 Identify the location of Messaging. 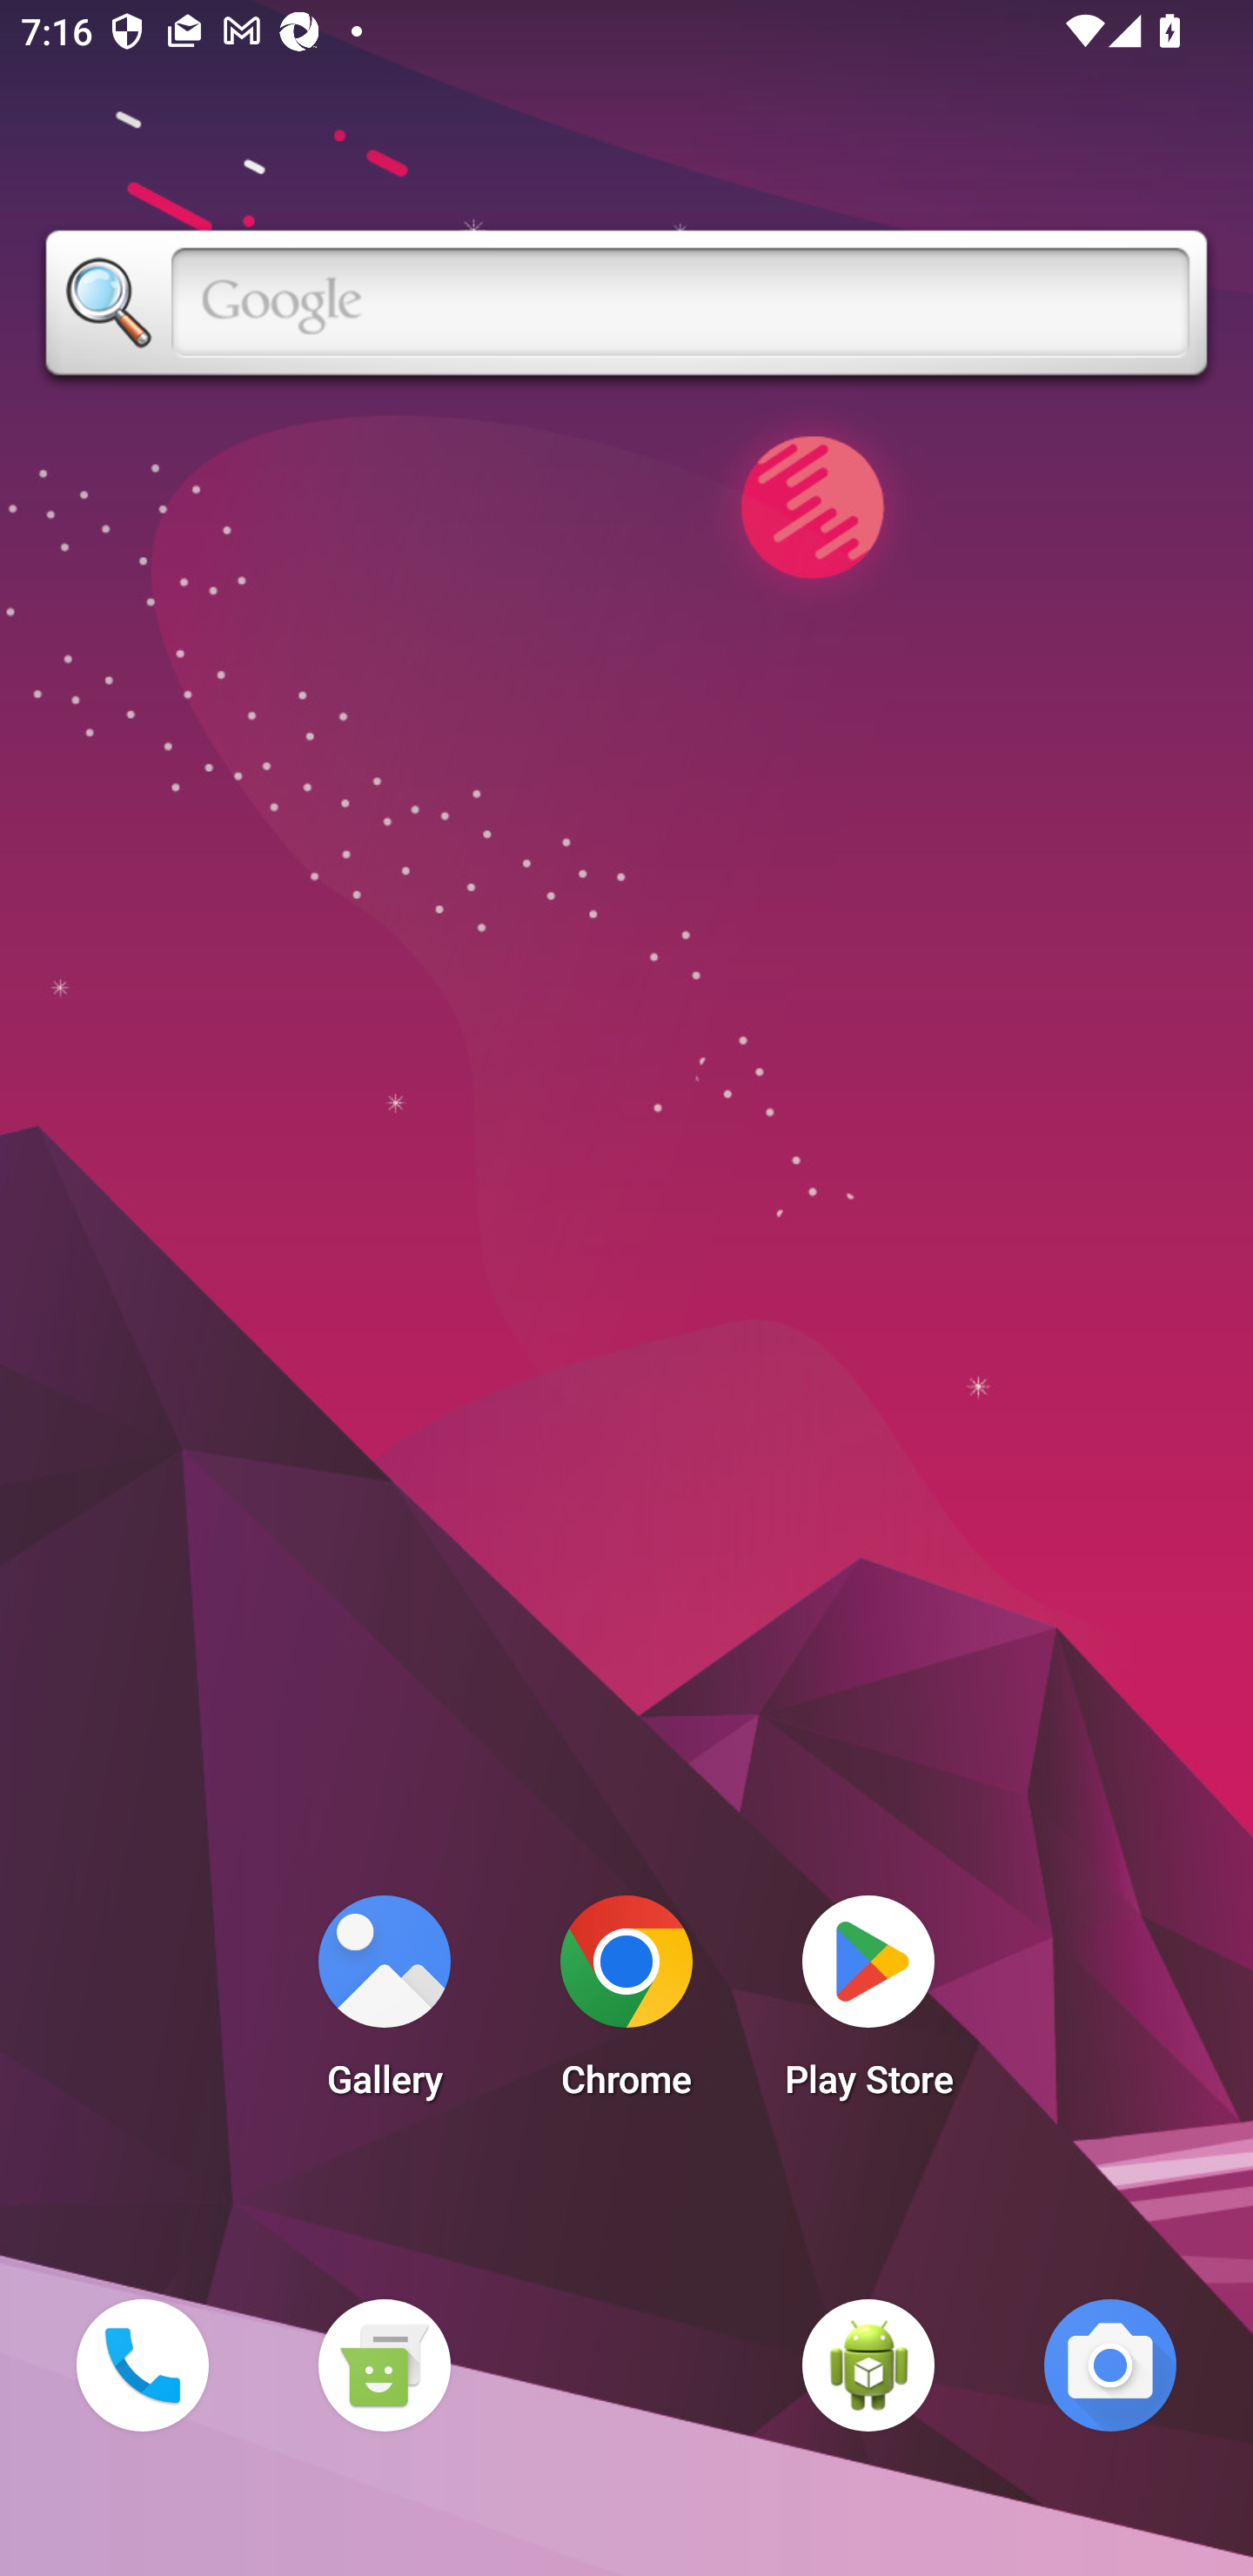
(384, 2365).